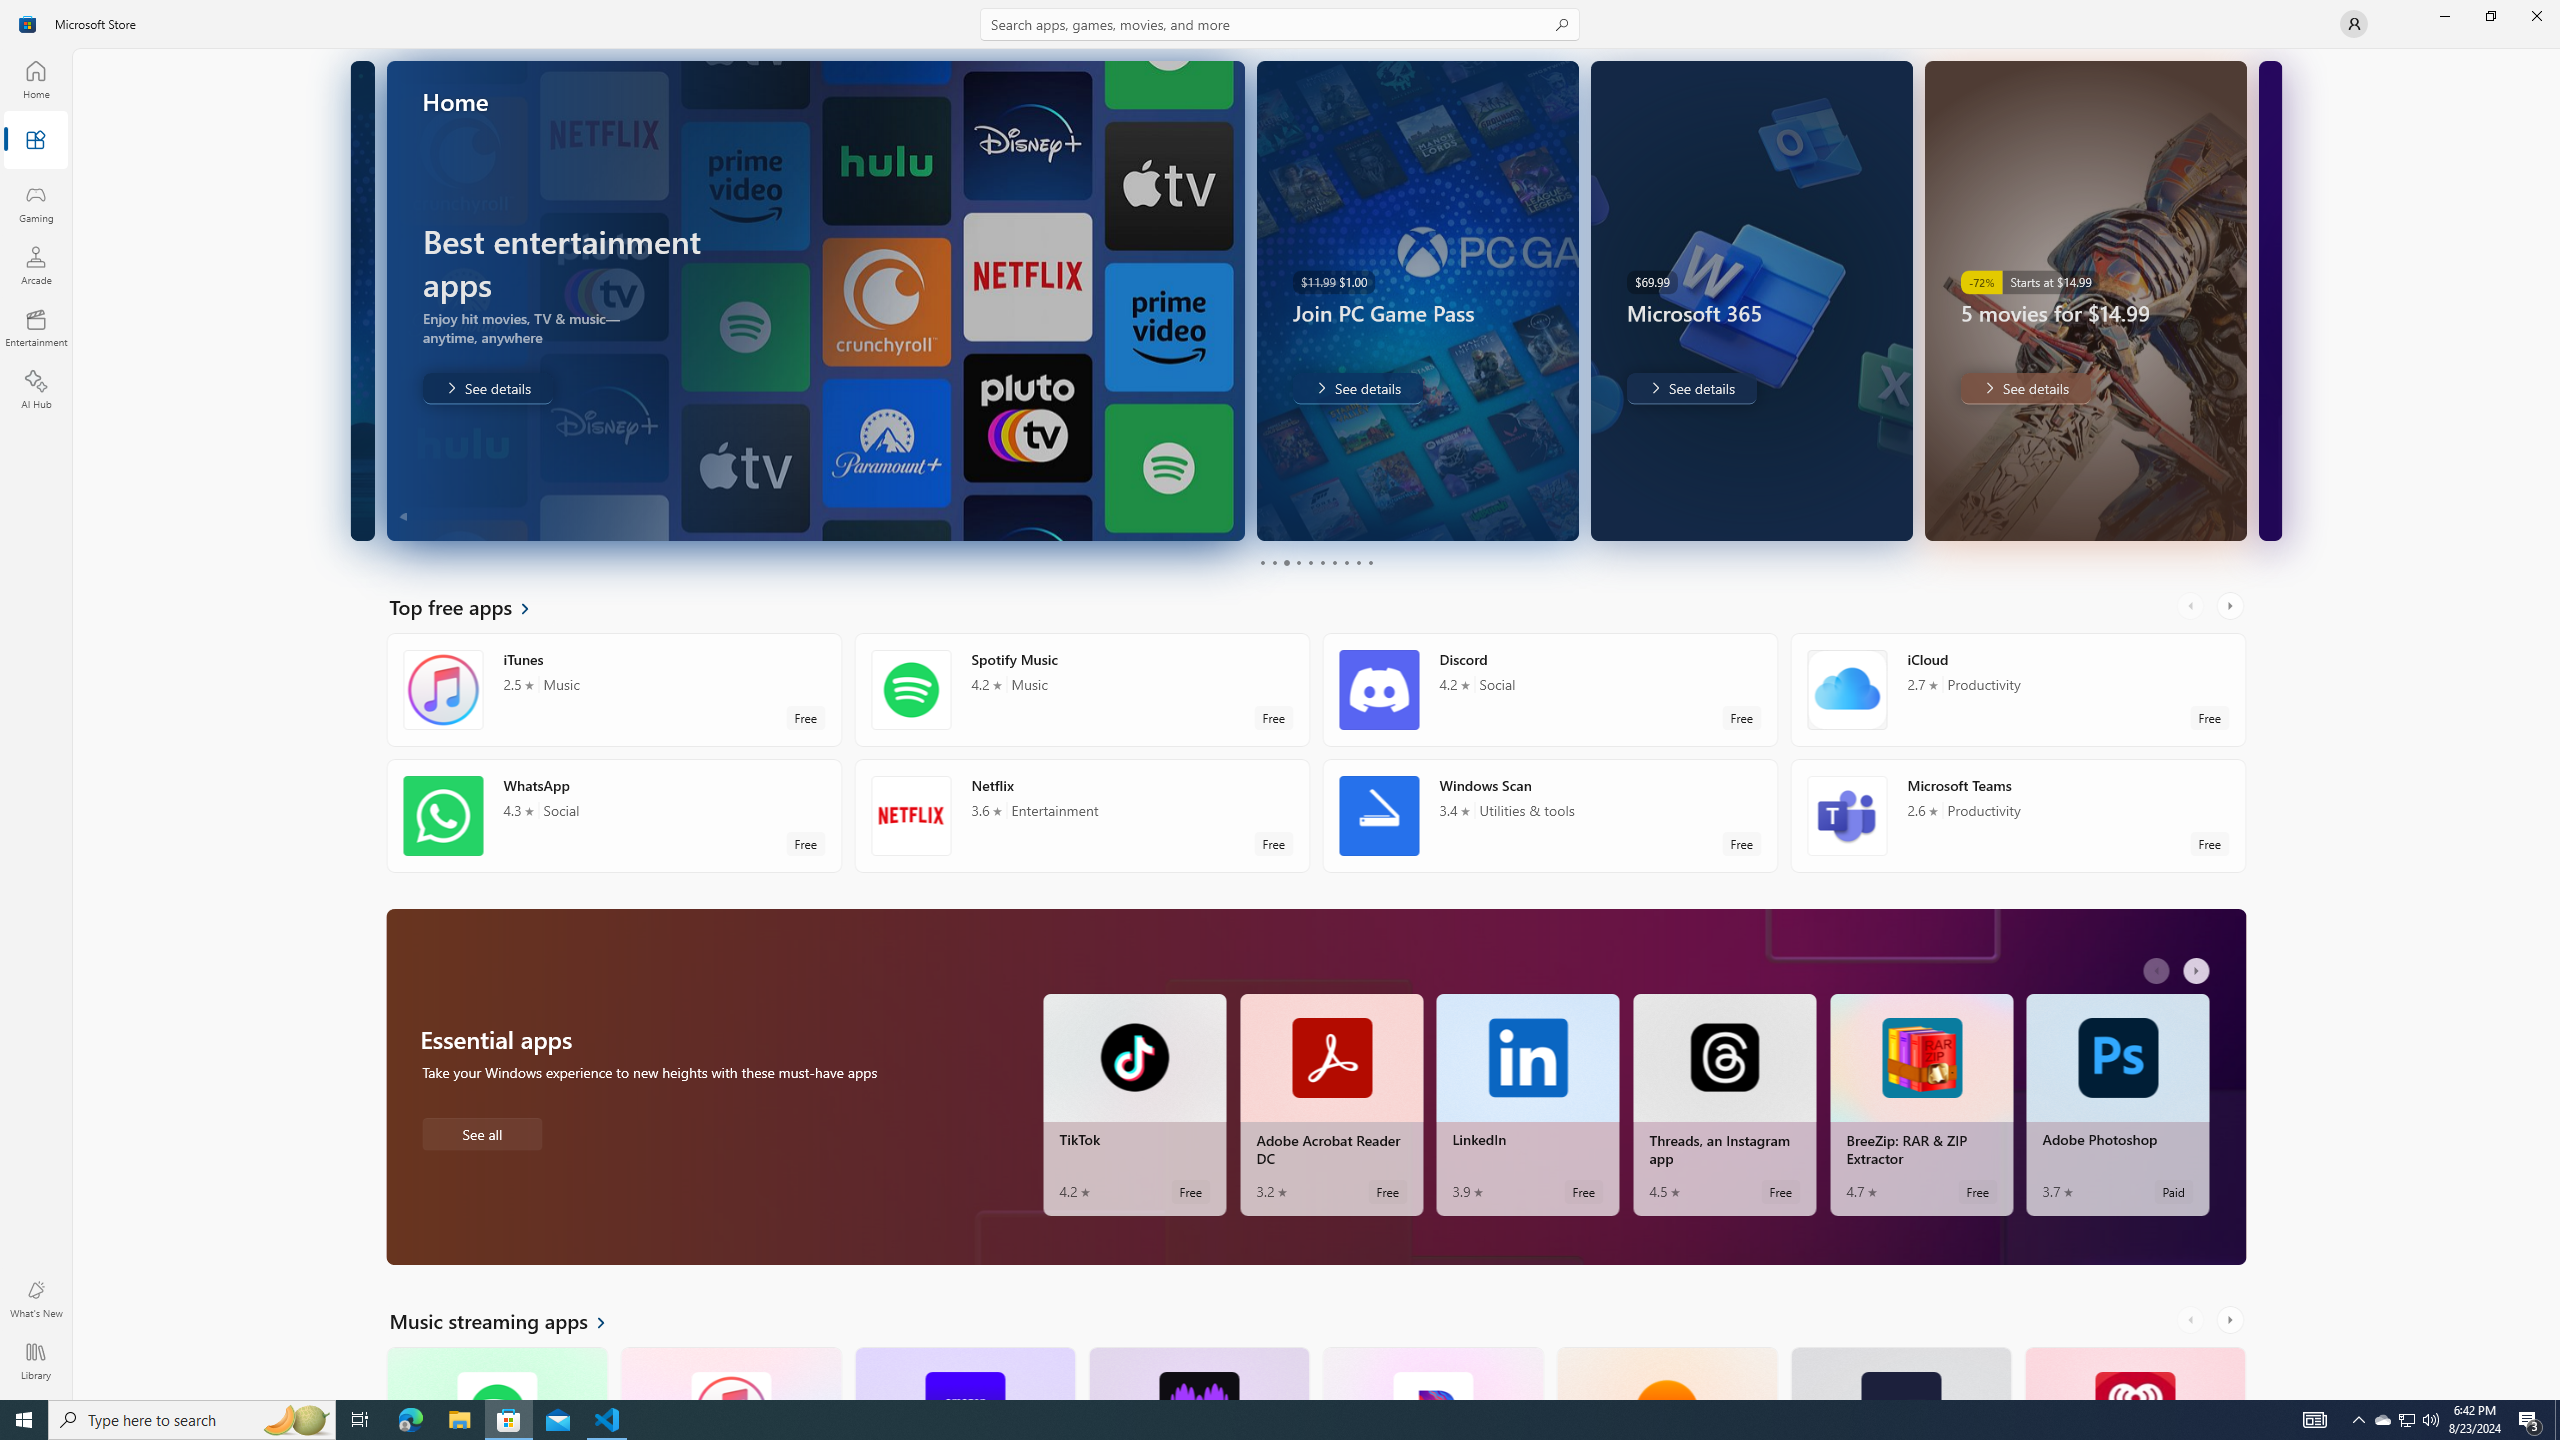 The width and height of the screenshot is (2560, 1440). What do you see at coordinates (28, 24) in the screenshot?
I see `Class: Image` at bounding box center [28, 24].